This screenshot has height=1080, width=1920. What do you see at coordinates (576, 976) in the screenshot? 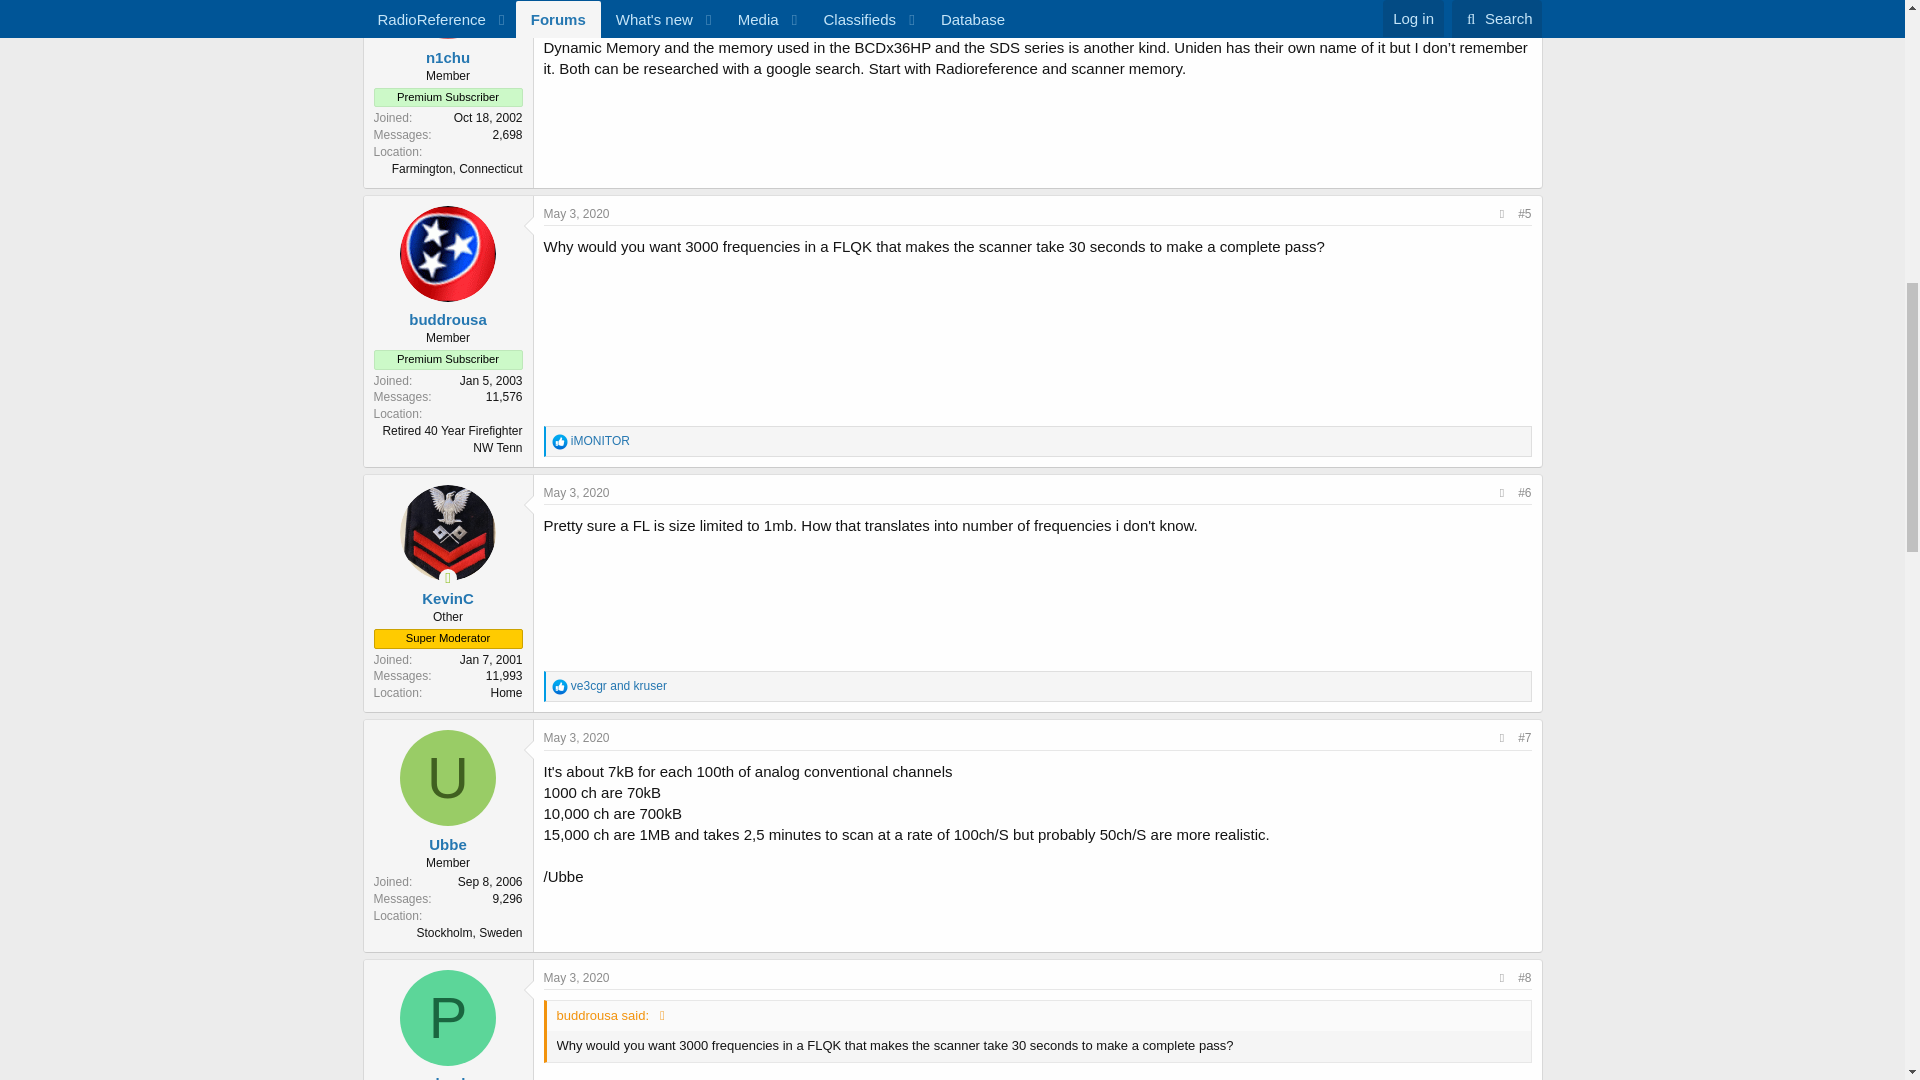
I see `May 3, 2020 at 10:13 AM` at bounding box center [576, 976].